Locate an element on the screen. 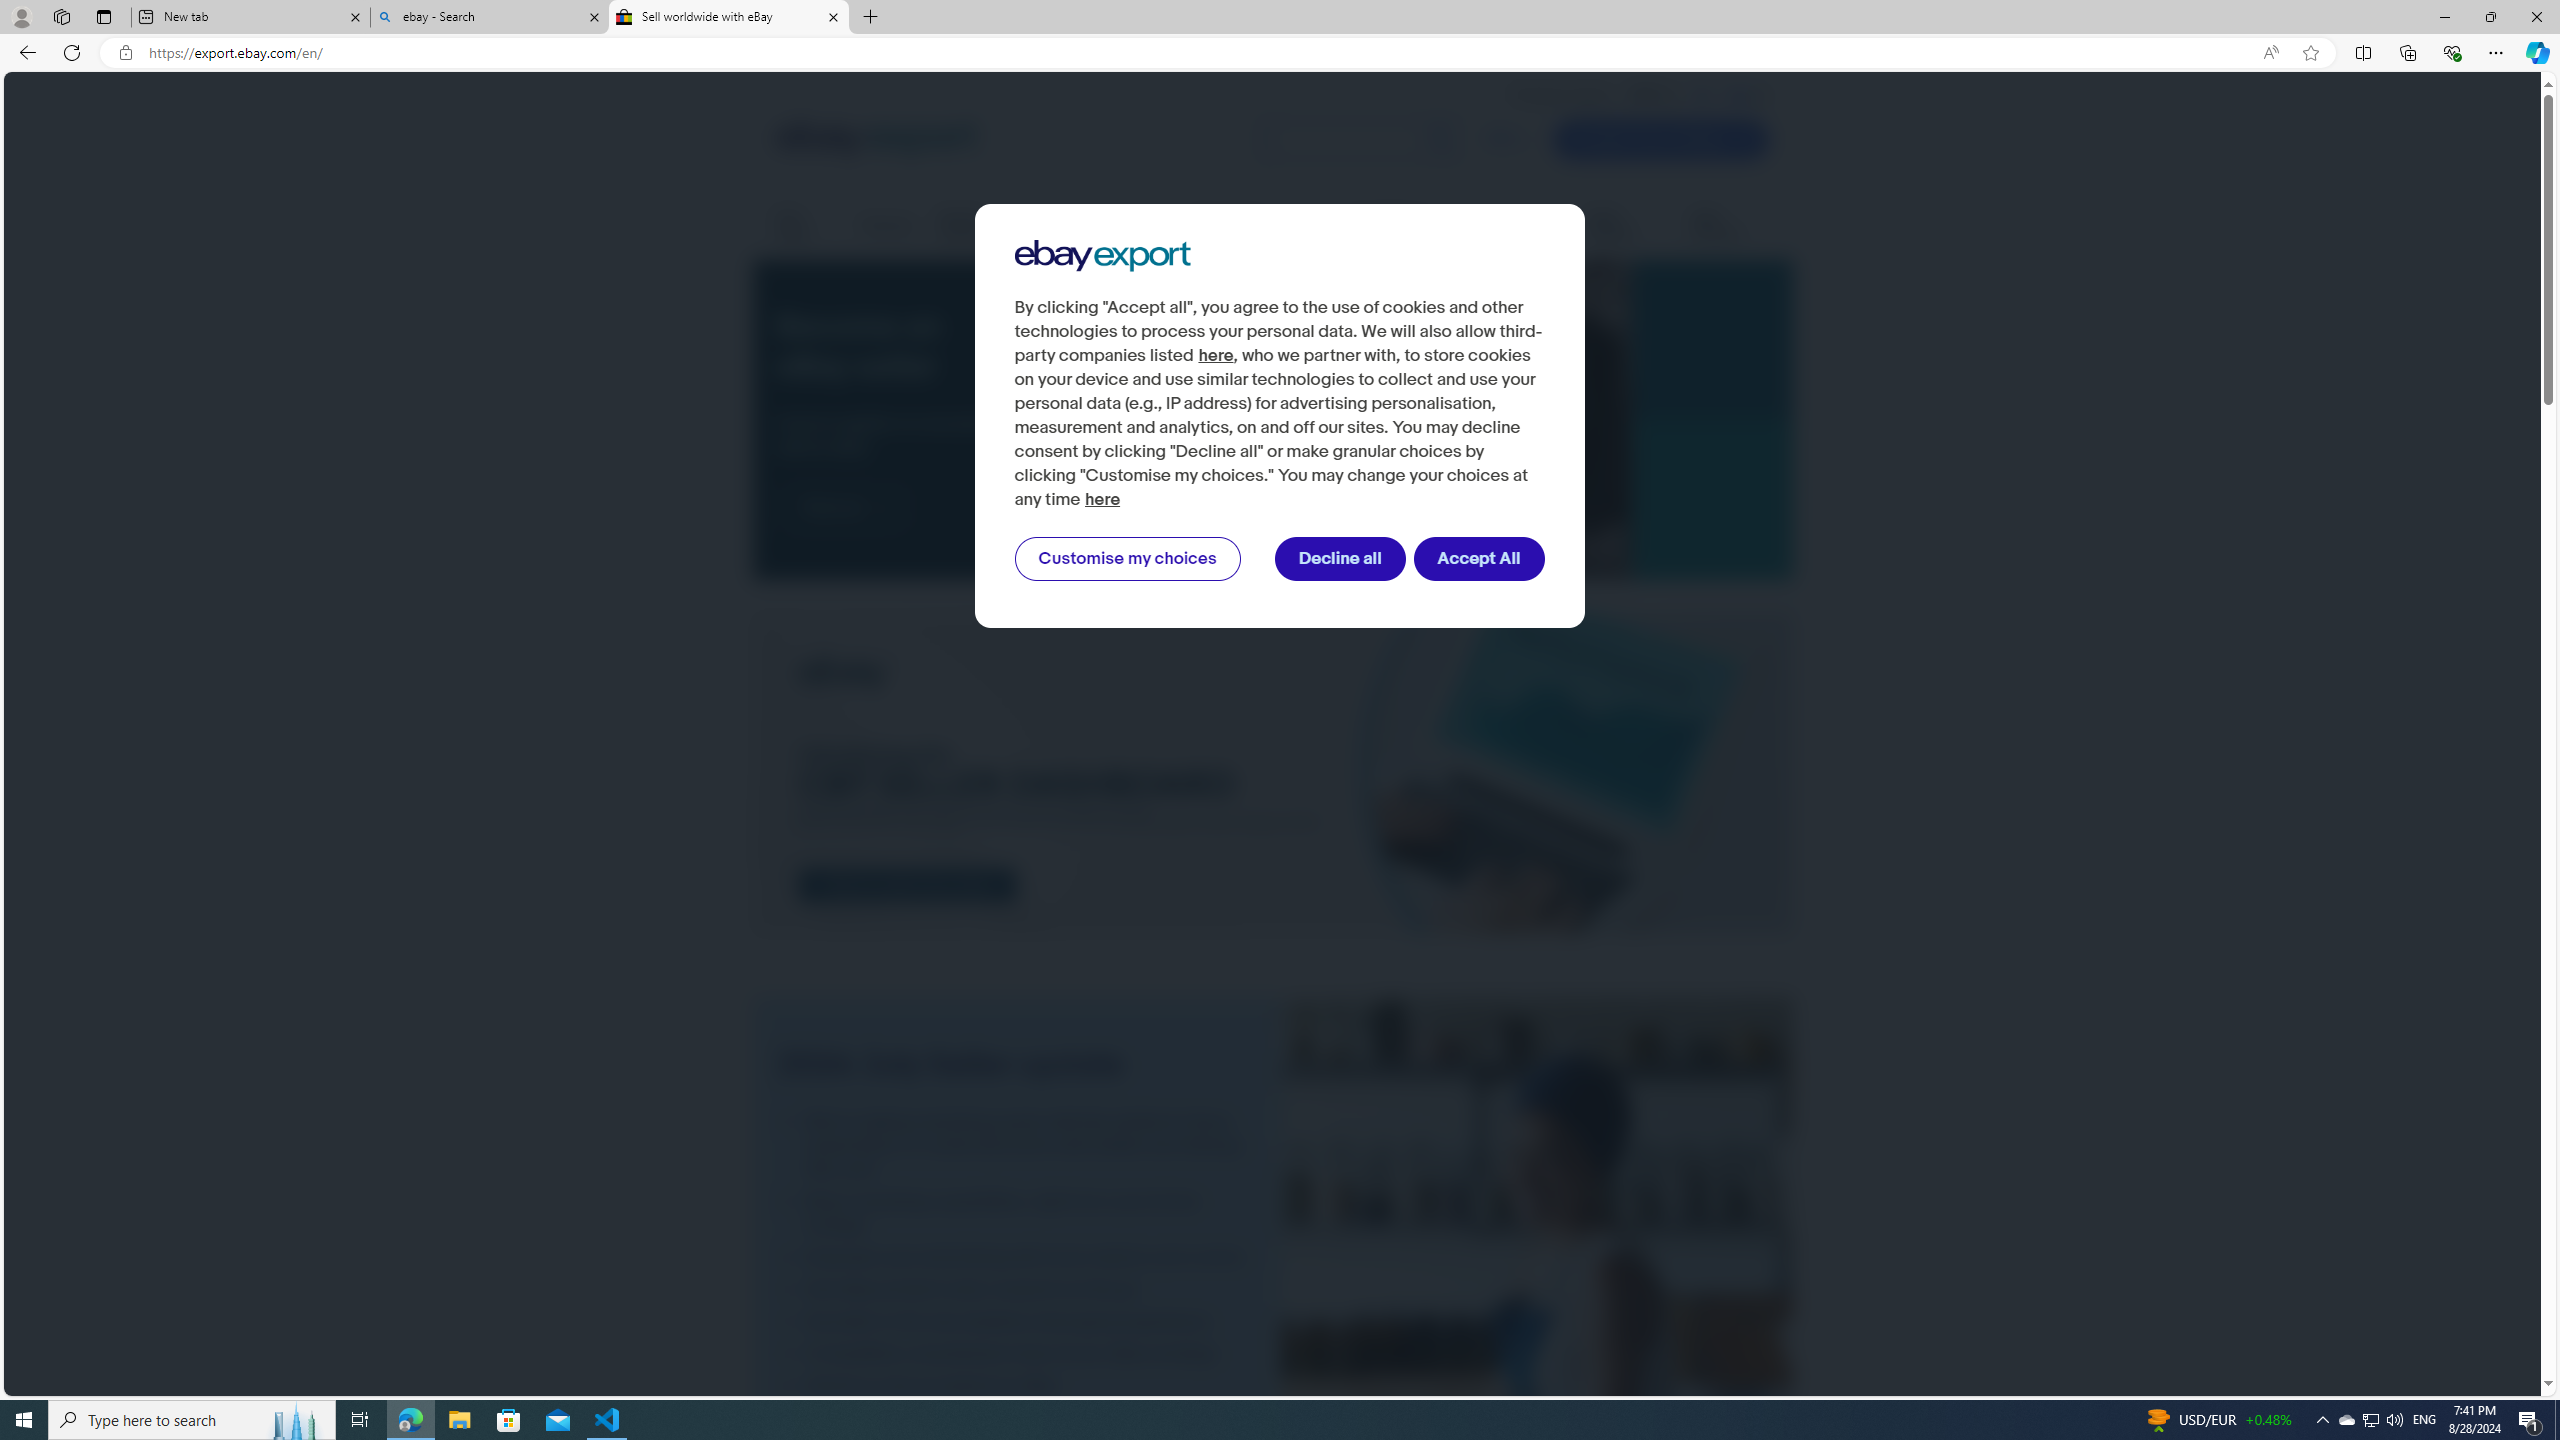 The image size is (2560, 1440). IN is located at coordinates (1702, 95).